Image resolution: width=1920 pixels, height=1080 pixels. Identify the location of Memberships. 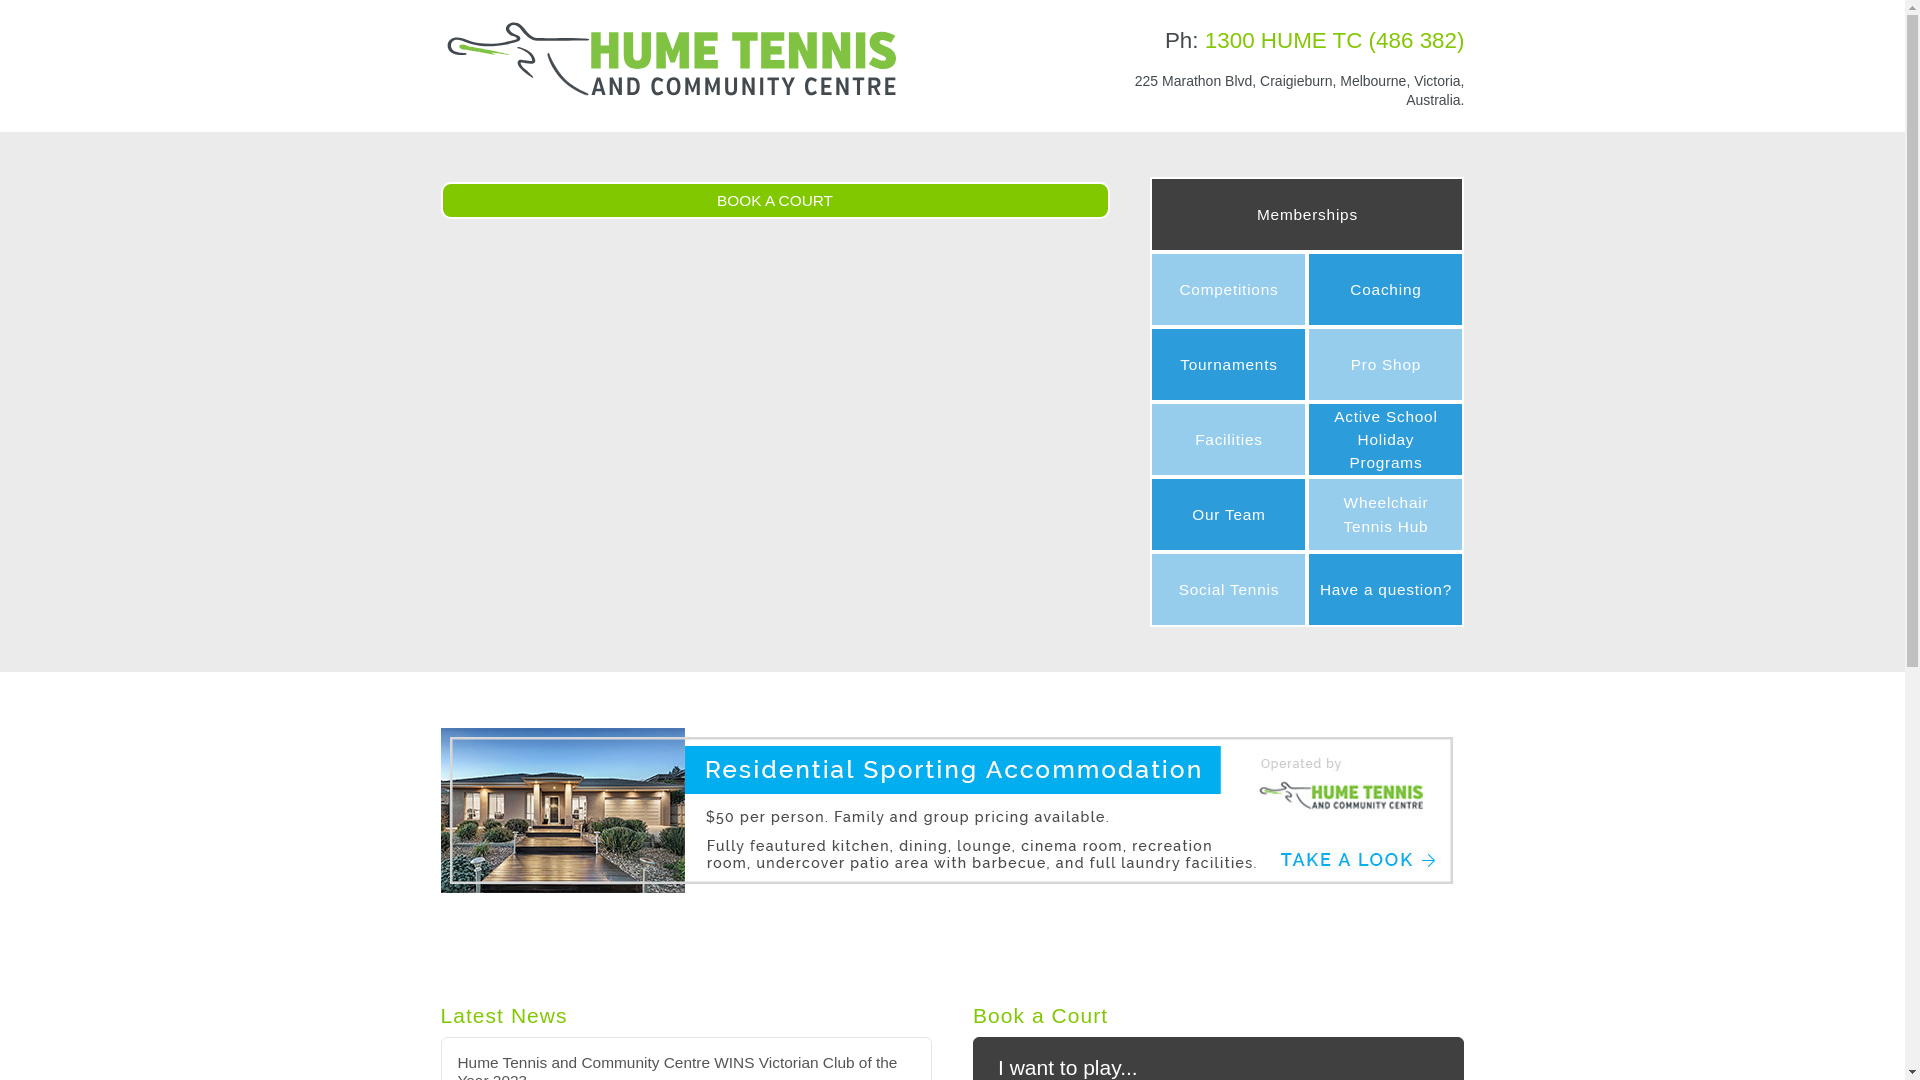
(1307, 214).